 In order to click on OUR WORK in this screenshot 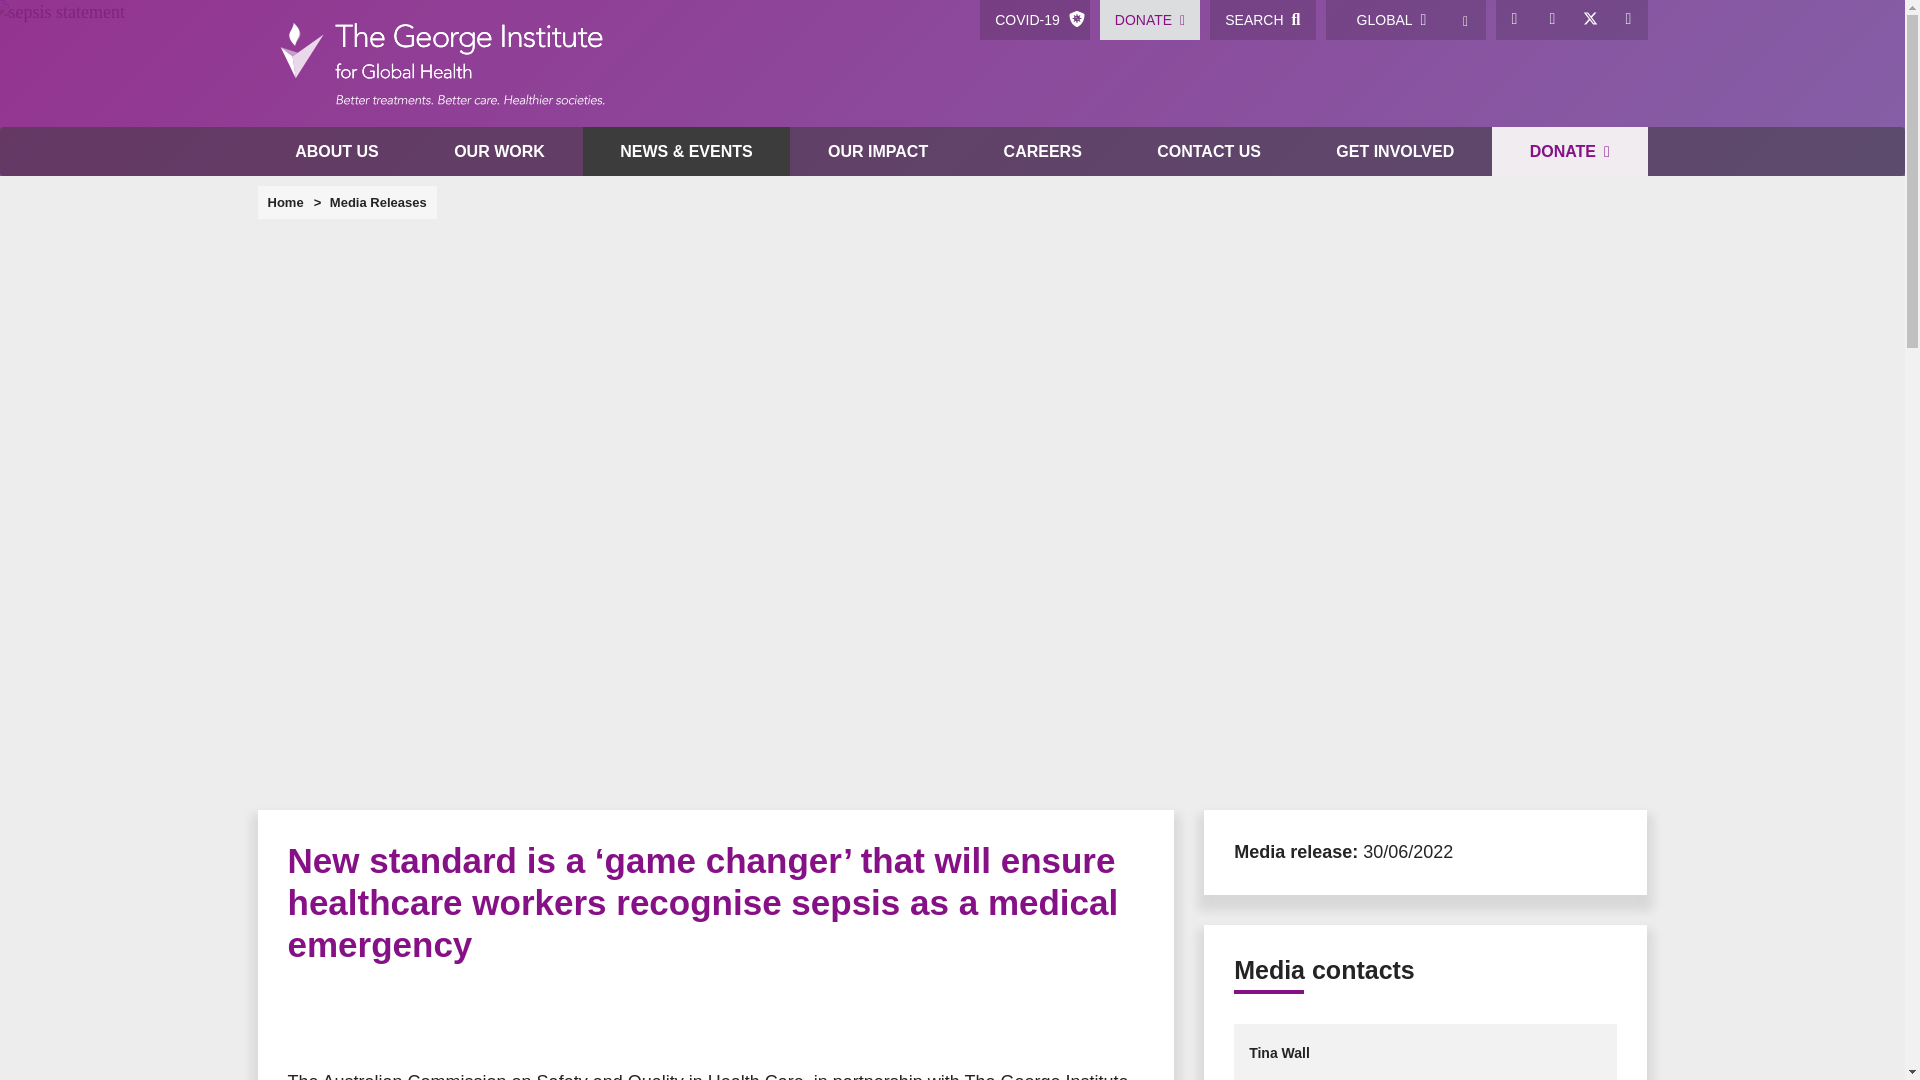, I will do `click(498, 152)`.